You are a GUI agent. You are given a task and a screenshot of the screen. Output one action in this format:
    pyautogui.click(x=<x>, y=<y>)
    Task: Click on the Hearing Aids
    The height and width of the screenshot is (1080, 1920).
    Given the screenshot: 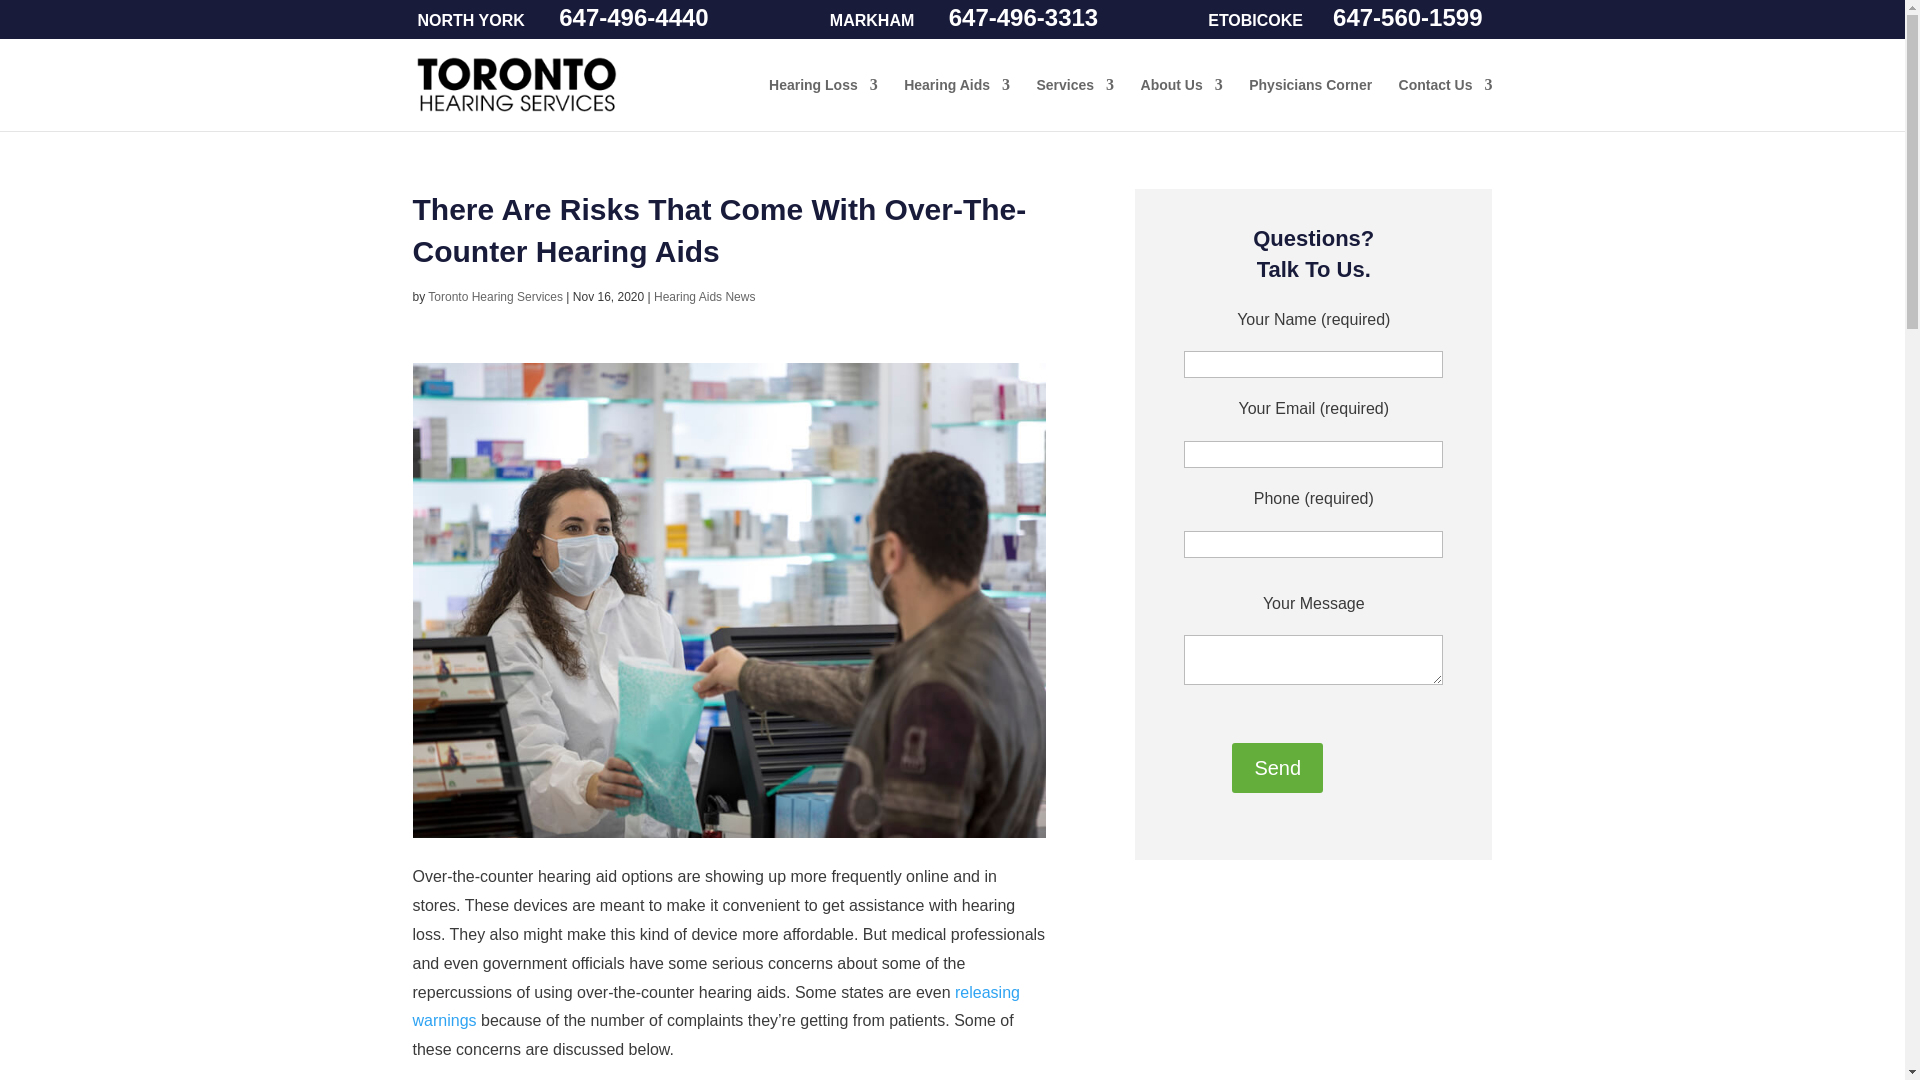 What is the action you would take?
    pyautogui.click(x=956, y=104)
    